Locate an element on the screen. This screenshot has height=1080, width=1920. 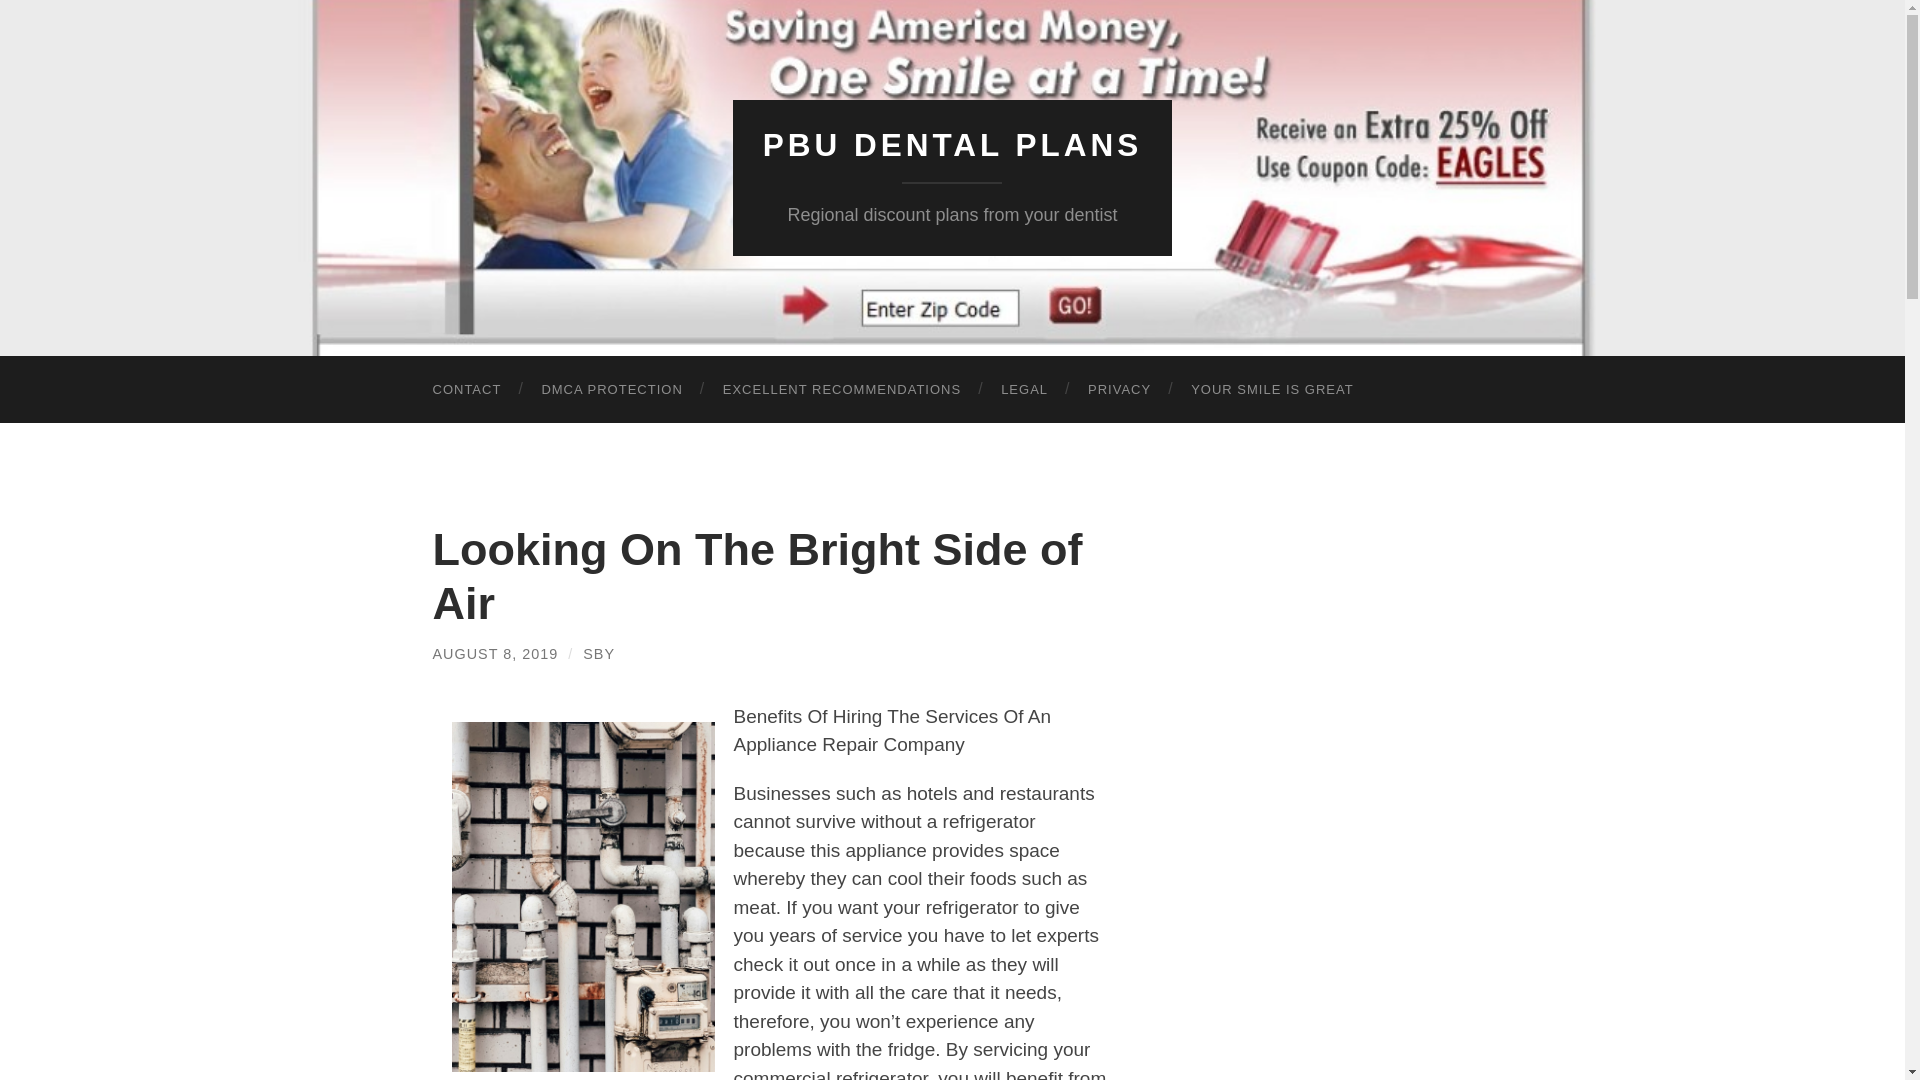
PBU DENTAL PLANS is located at coordinates (952, 145).